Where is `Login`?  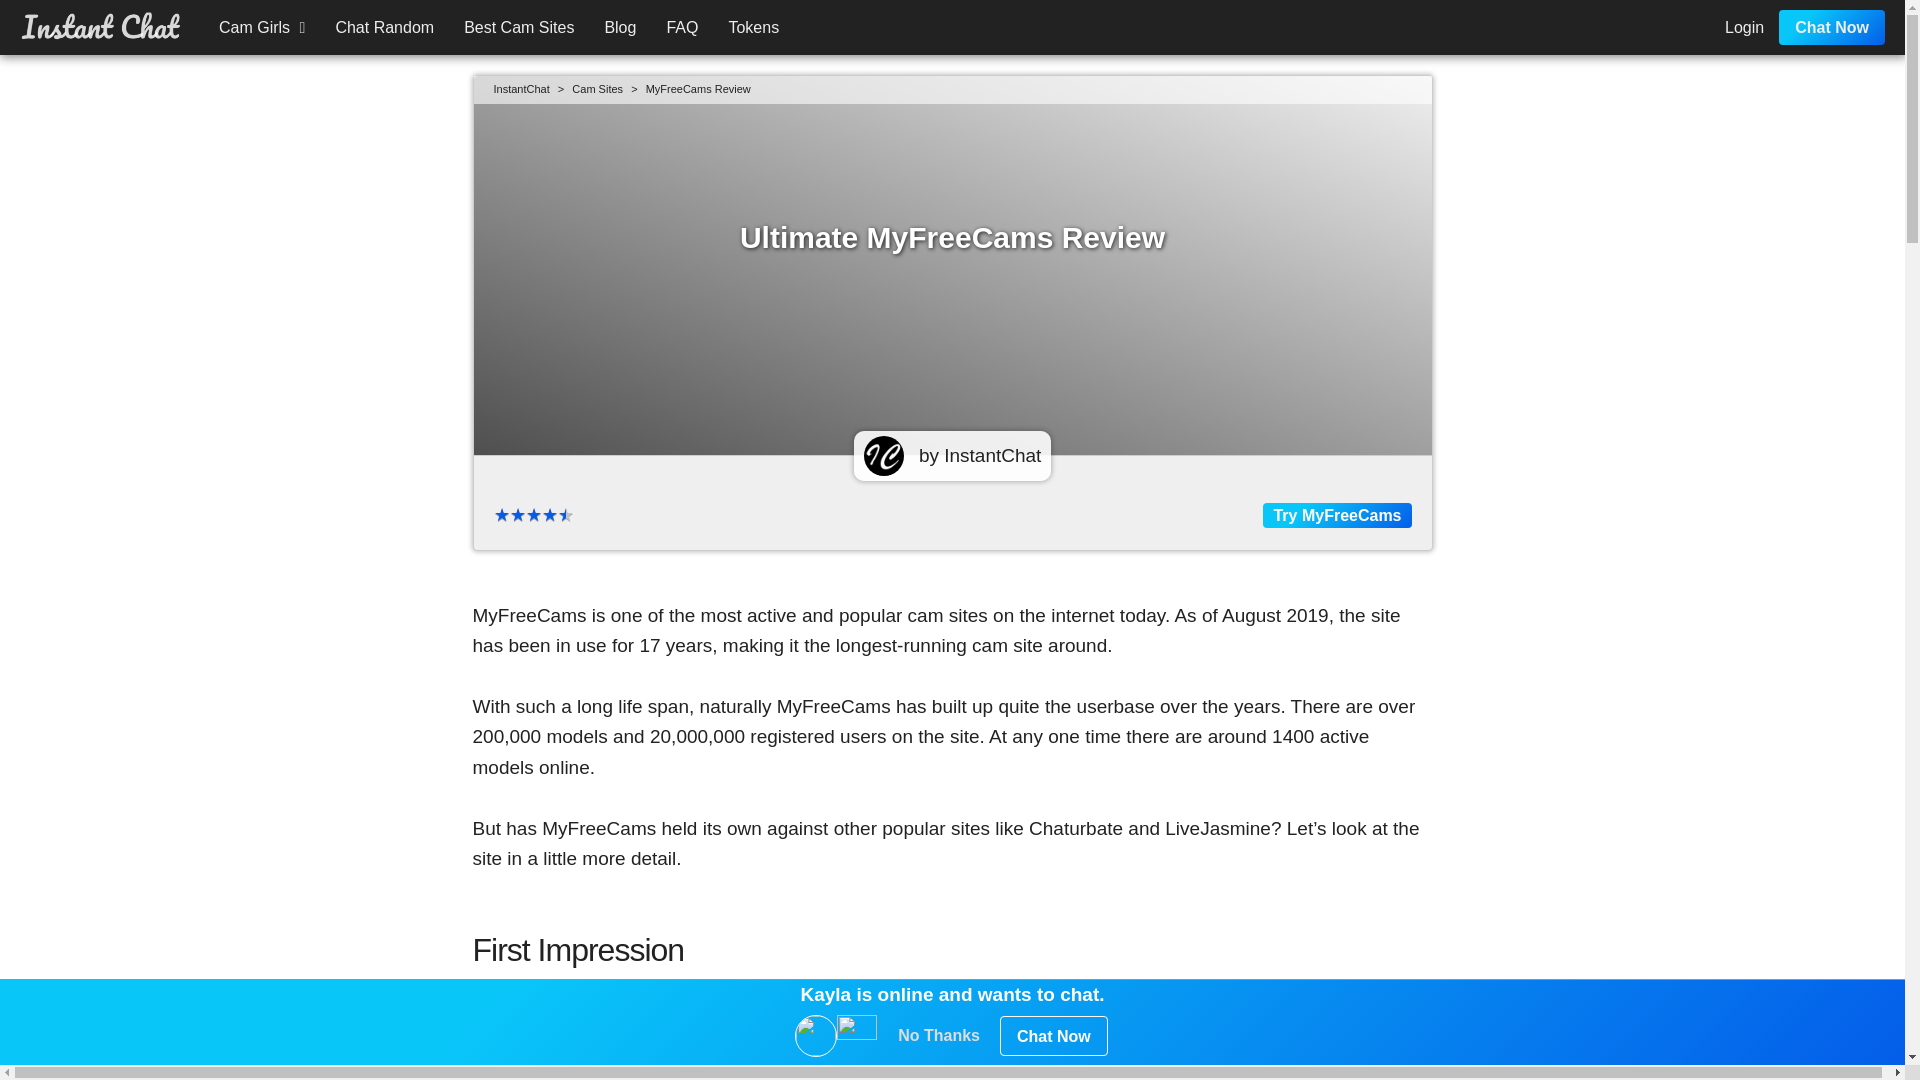 Login is located at coordinates (1739, 27).